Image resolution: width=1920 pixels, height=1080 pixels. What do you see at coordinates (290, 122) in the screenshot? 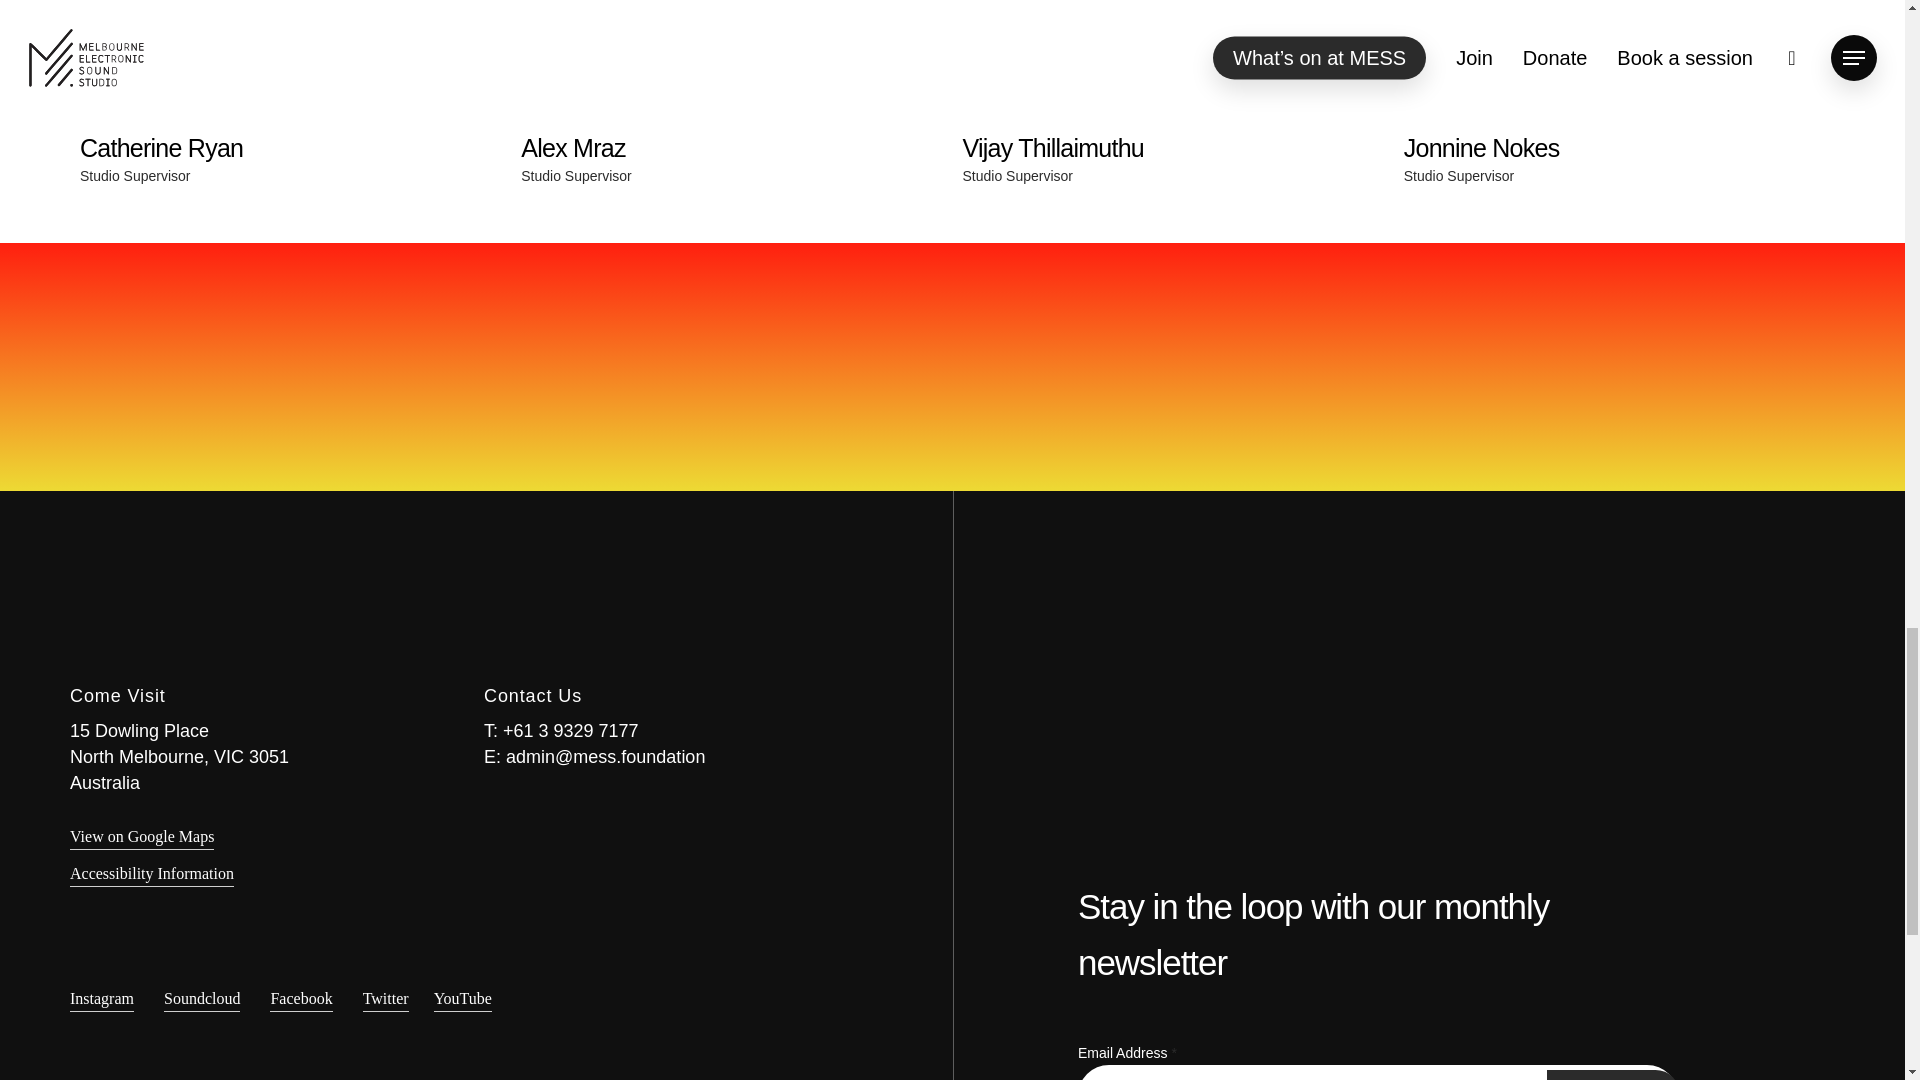
I see `Facebook` at bounding box center [290, 122].